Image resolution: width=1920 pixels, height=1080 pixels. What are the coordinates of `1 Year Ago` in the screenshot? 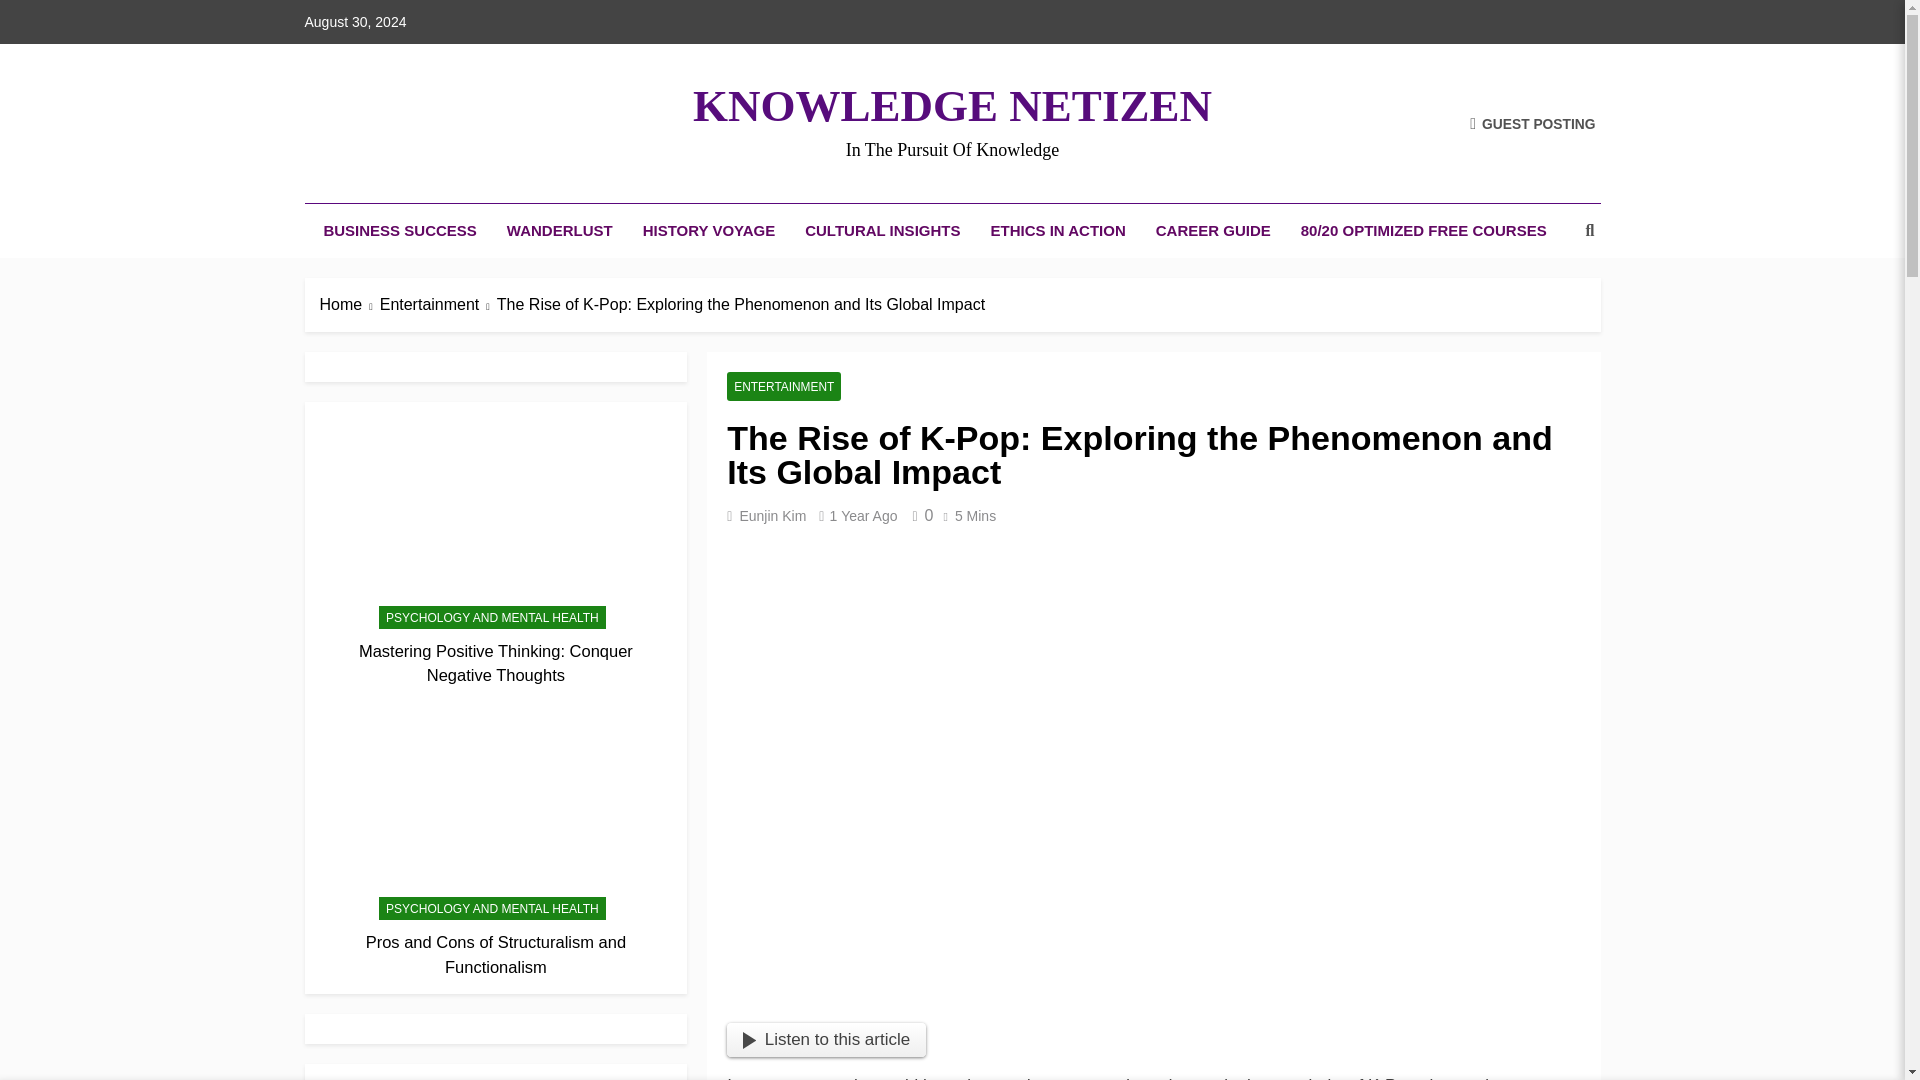 It's located at (862, 515).